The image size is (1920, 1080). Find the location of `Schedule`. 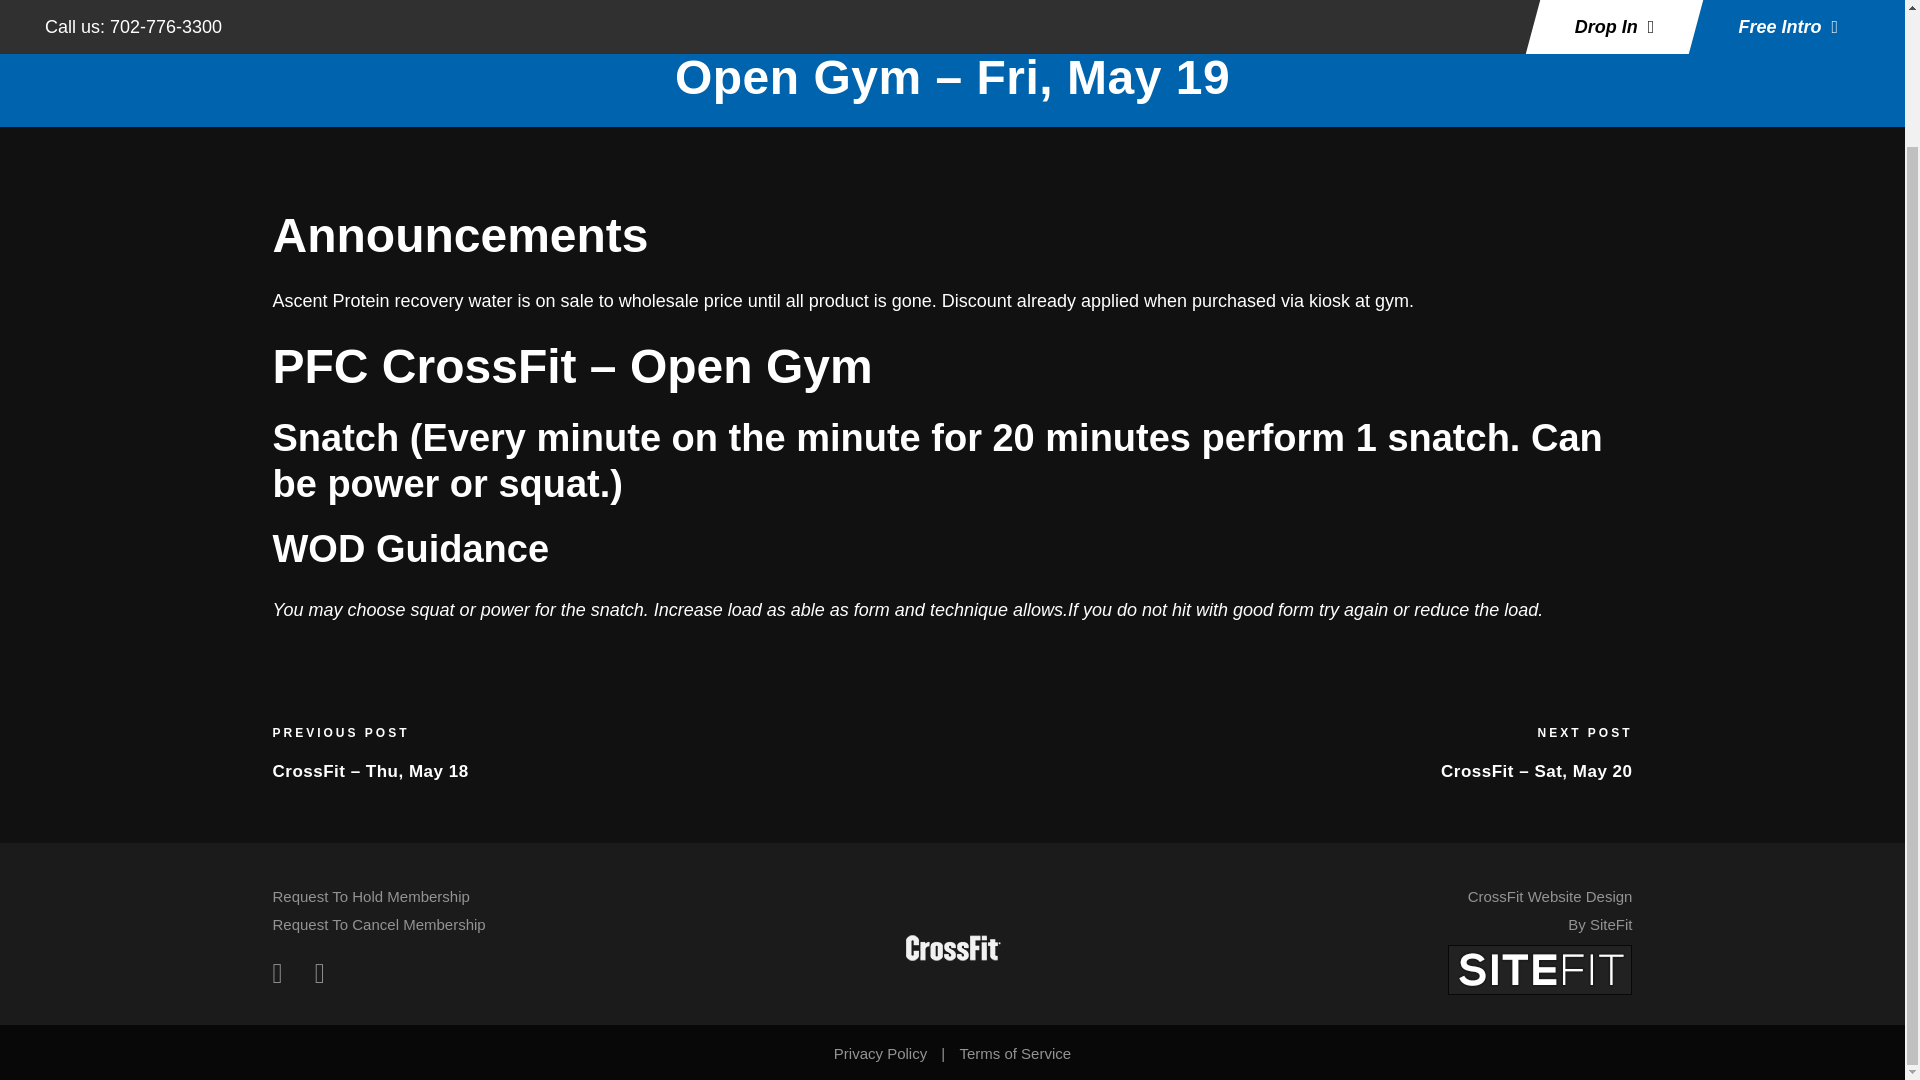

Schedule is located at coordinates (1616, 2).